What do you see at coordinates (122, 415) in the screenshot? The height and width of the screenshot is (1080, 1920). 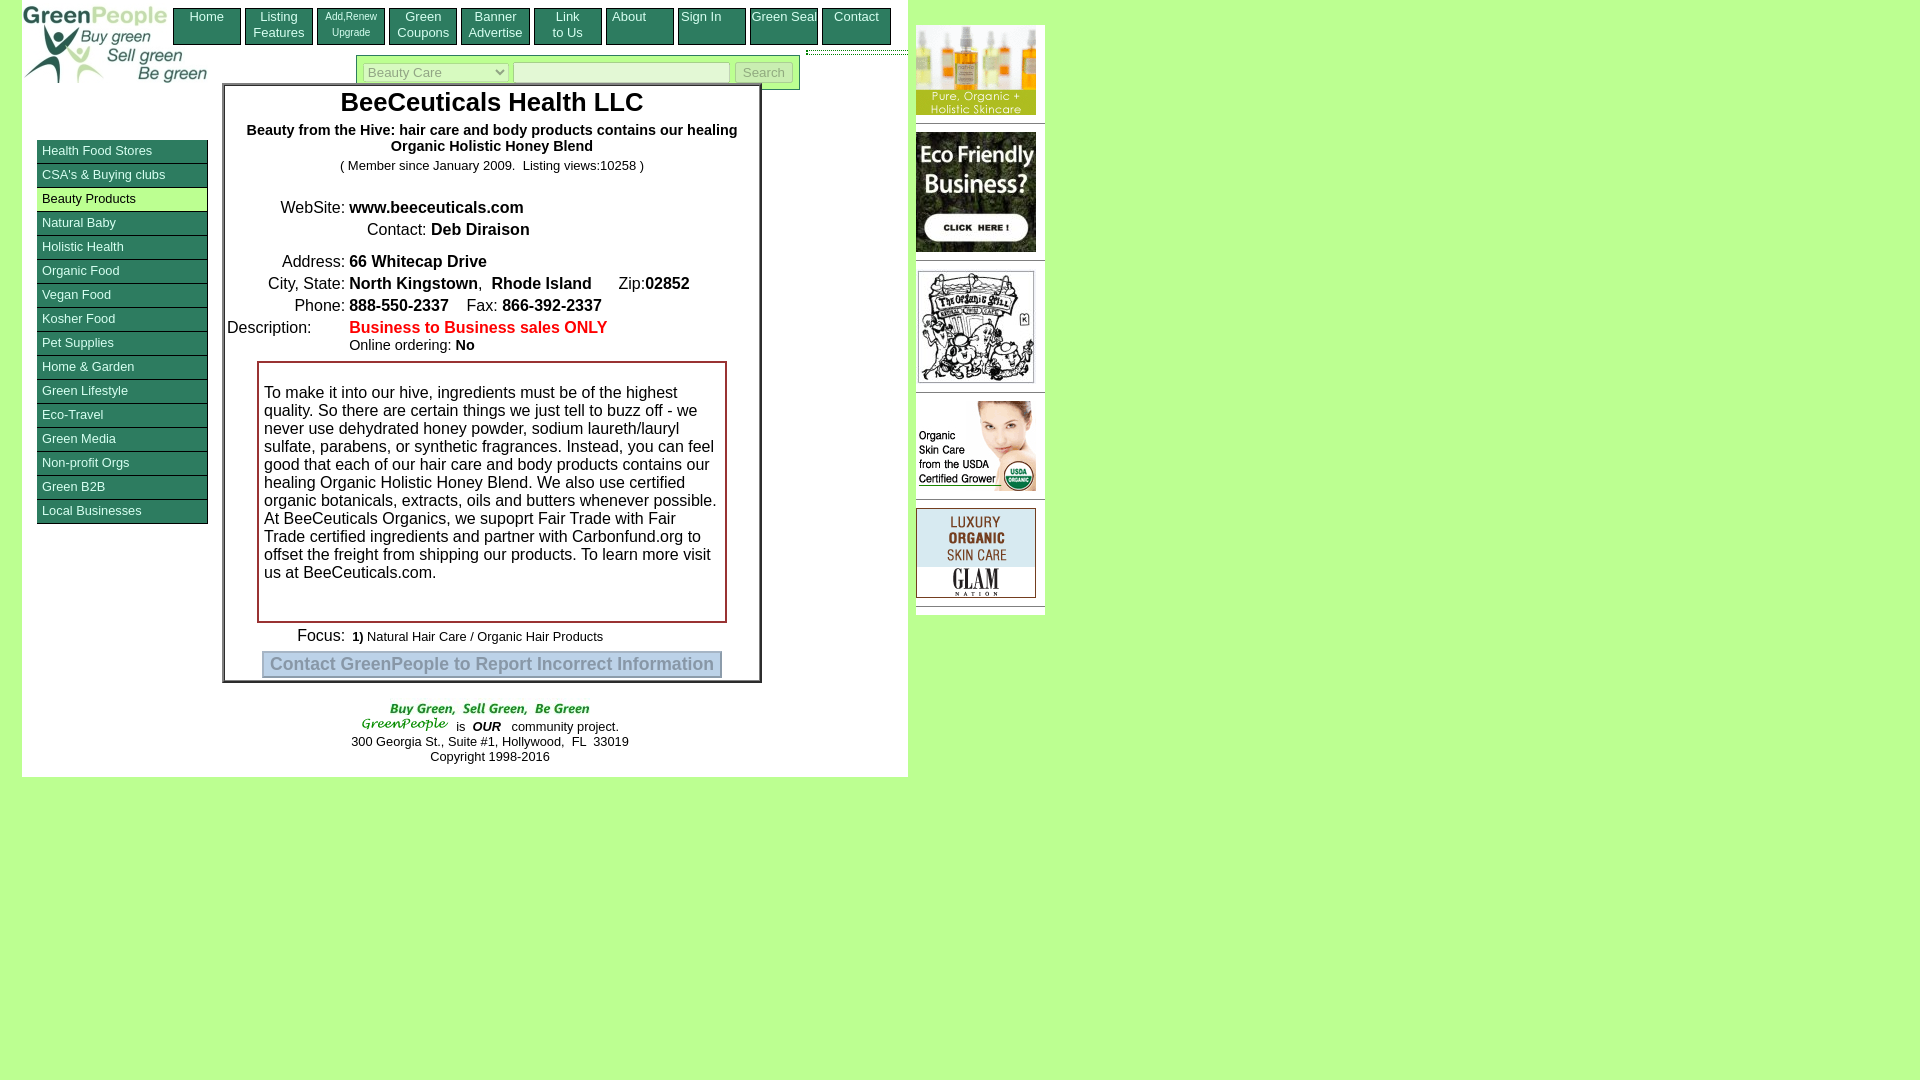 I see `Vegan Food` at bounding box center [122, 415].